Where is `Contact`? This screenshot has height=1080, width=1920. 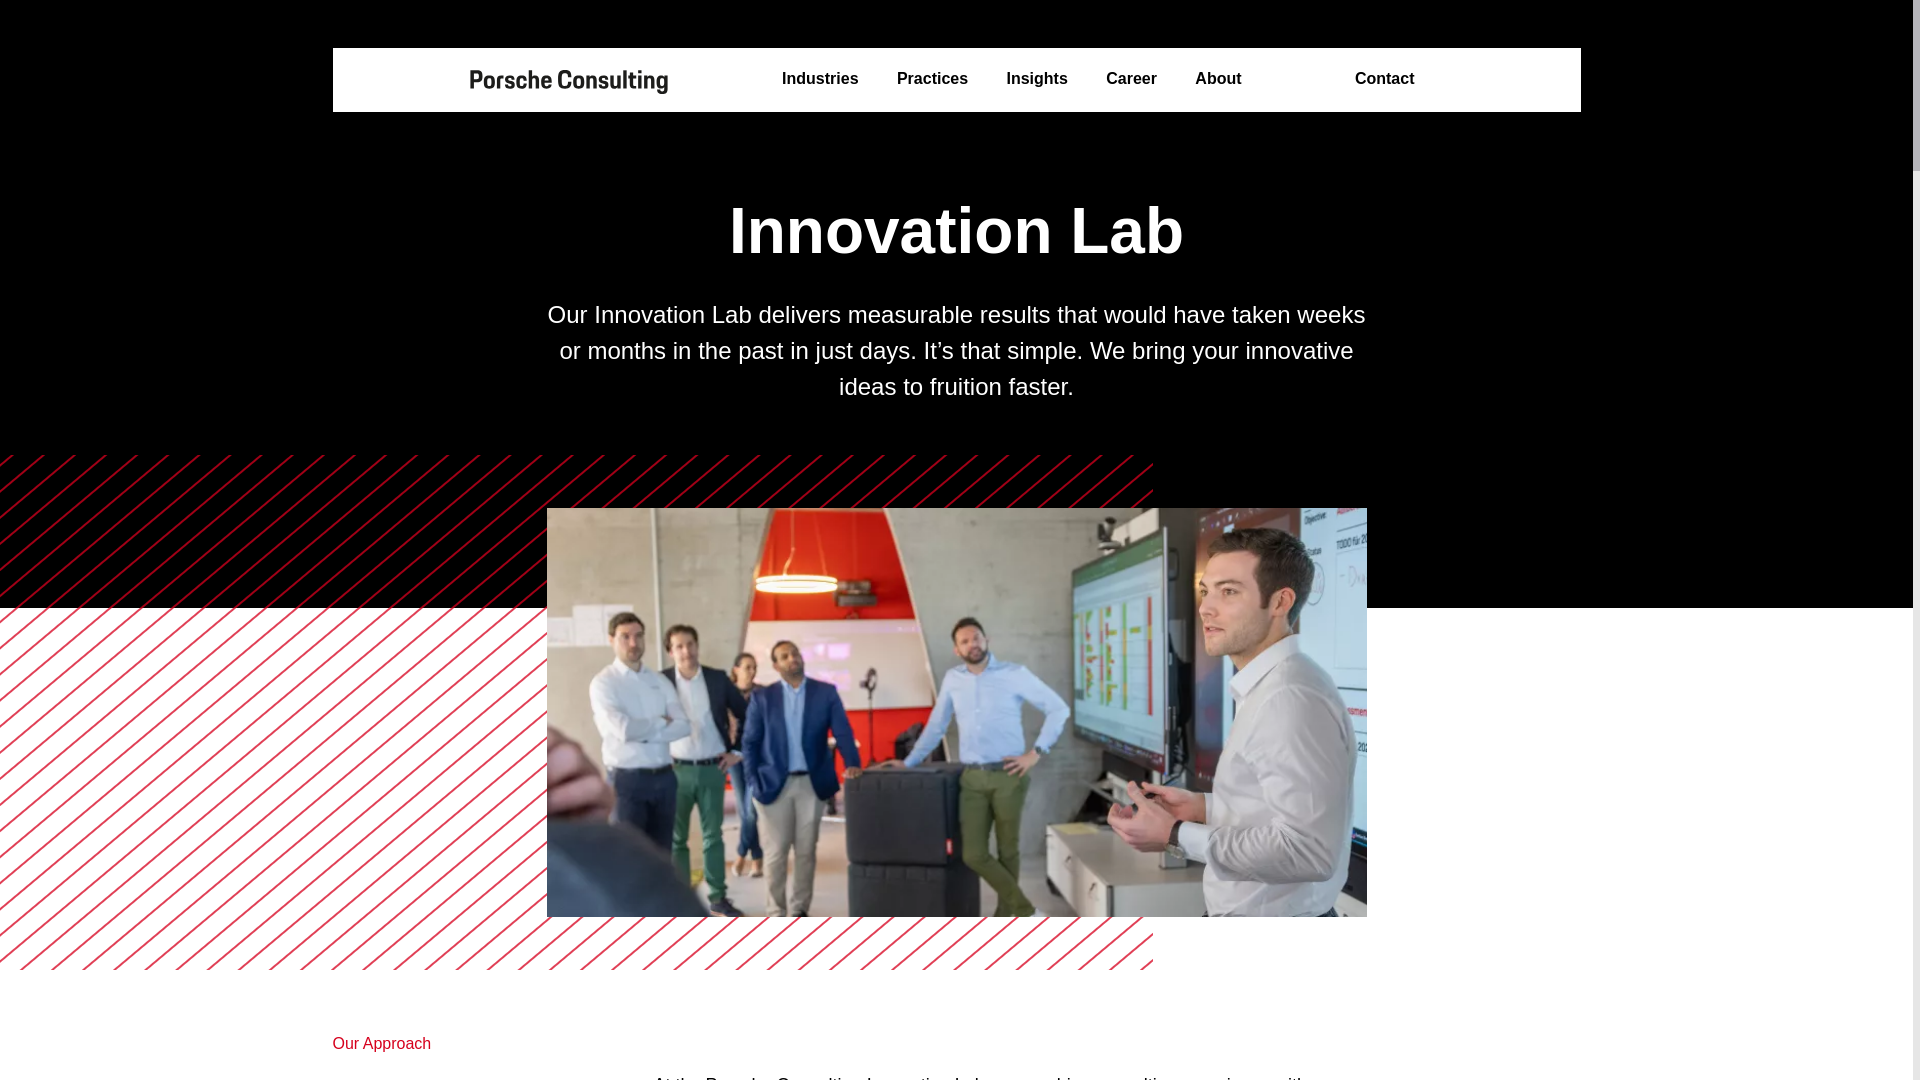 Contact is located at coordinates (1385, 79).